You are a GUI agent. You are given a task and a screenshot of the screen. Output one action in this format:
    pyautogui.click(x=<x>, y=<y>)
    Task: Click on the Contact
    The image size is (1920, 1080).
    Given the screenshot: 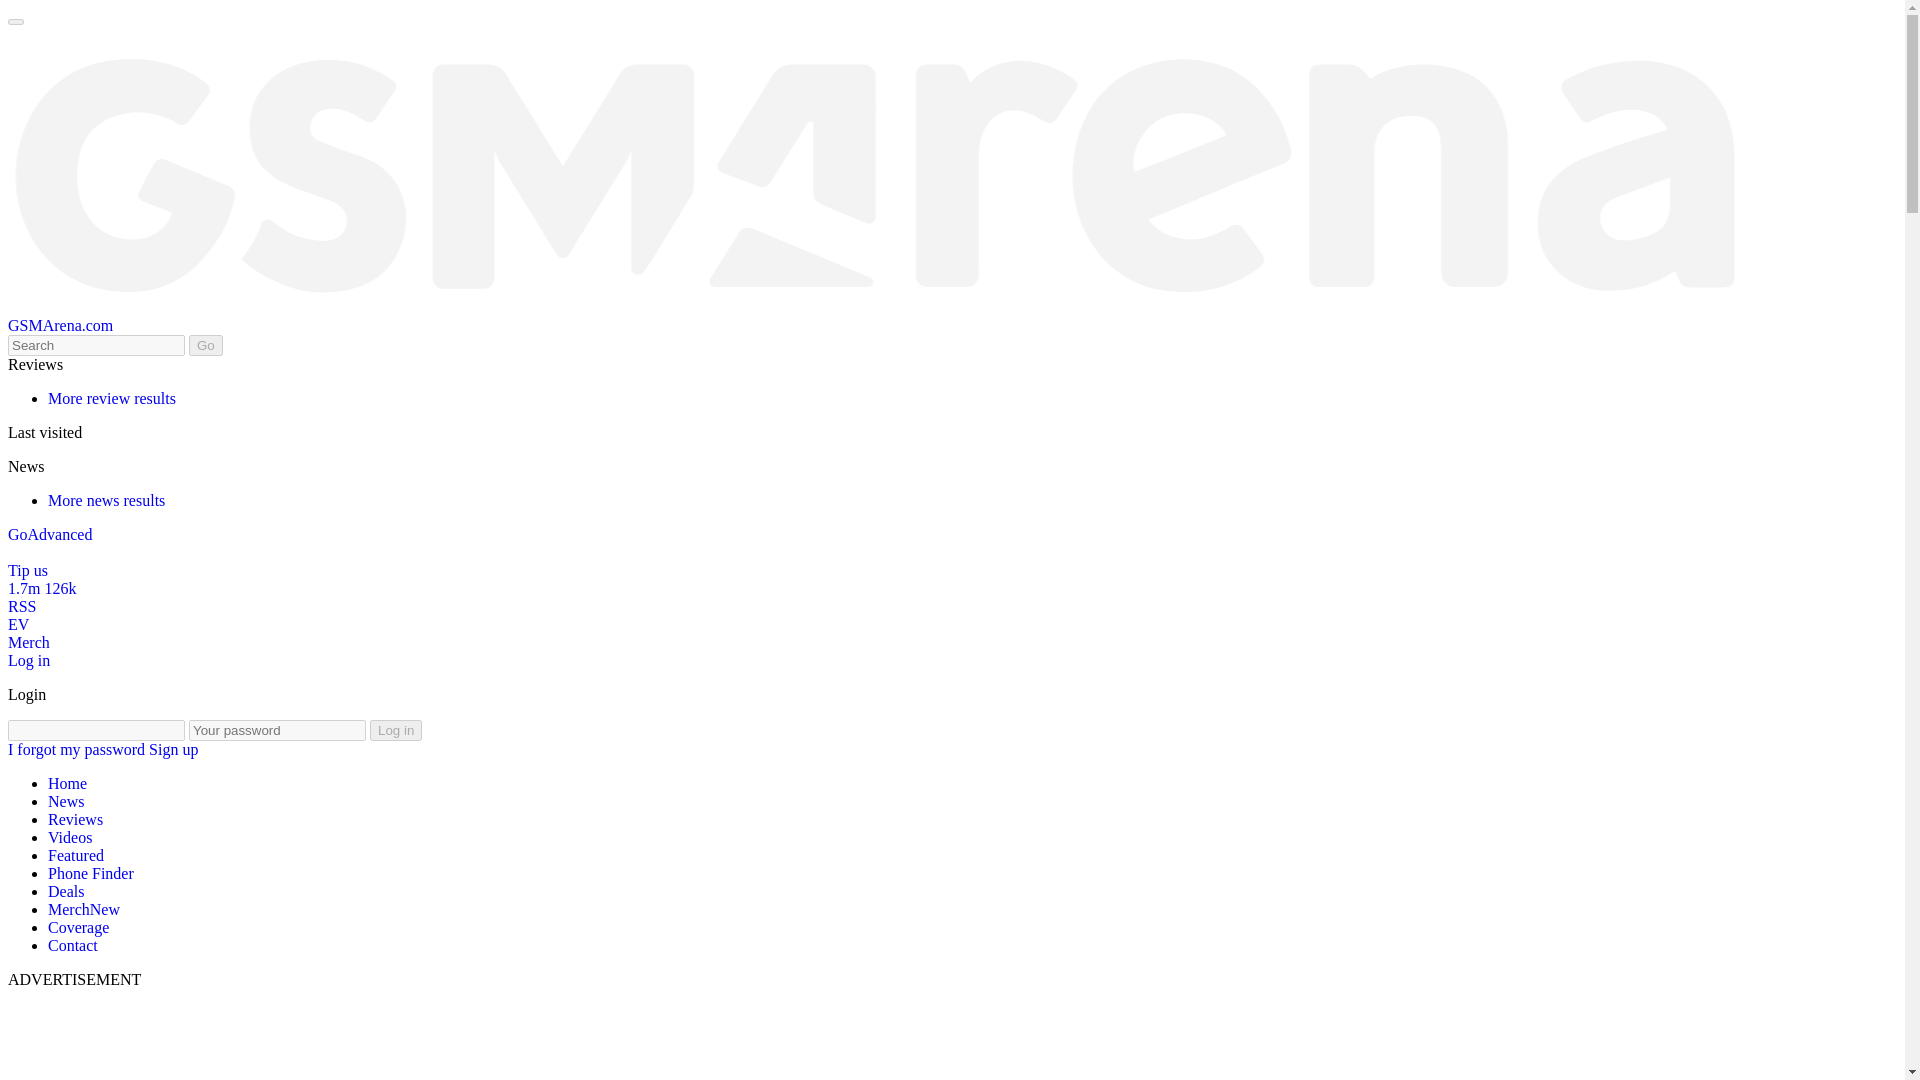 What is the action you would take?
    pyautogui.click(x=72, y=945)
    